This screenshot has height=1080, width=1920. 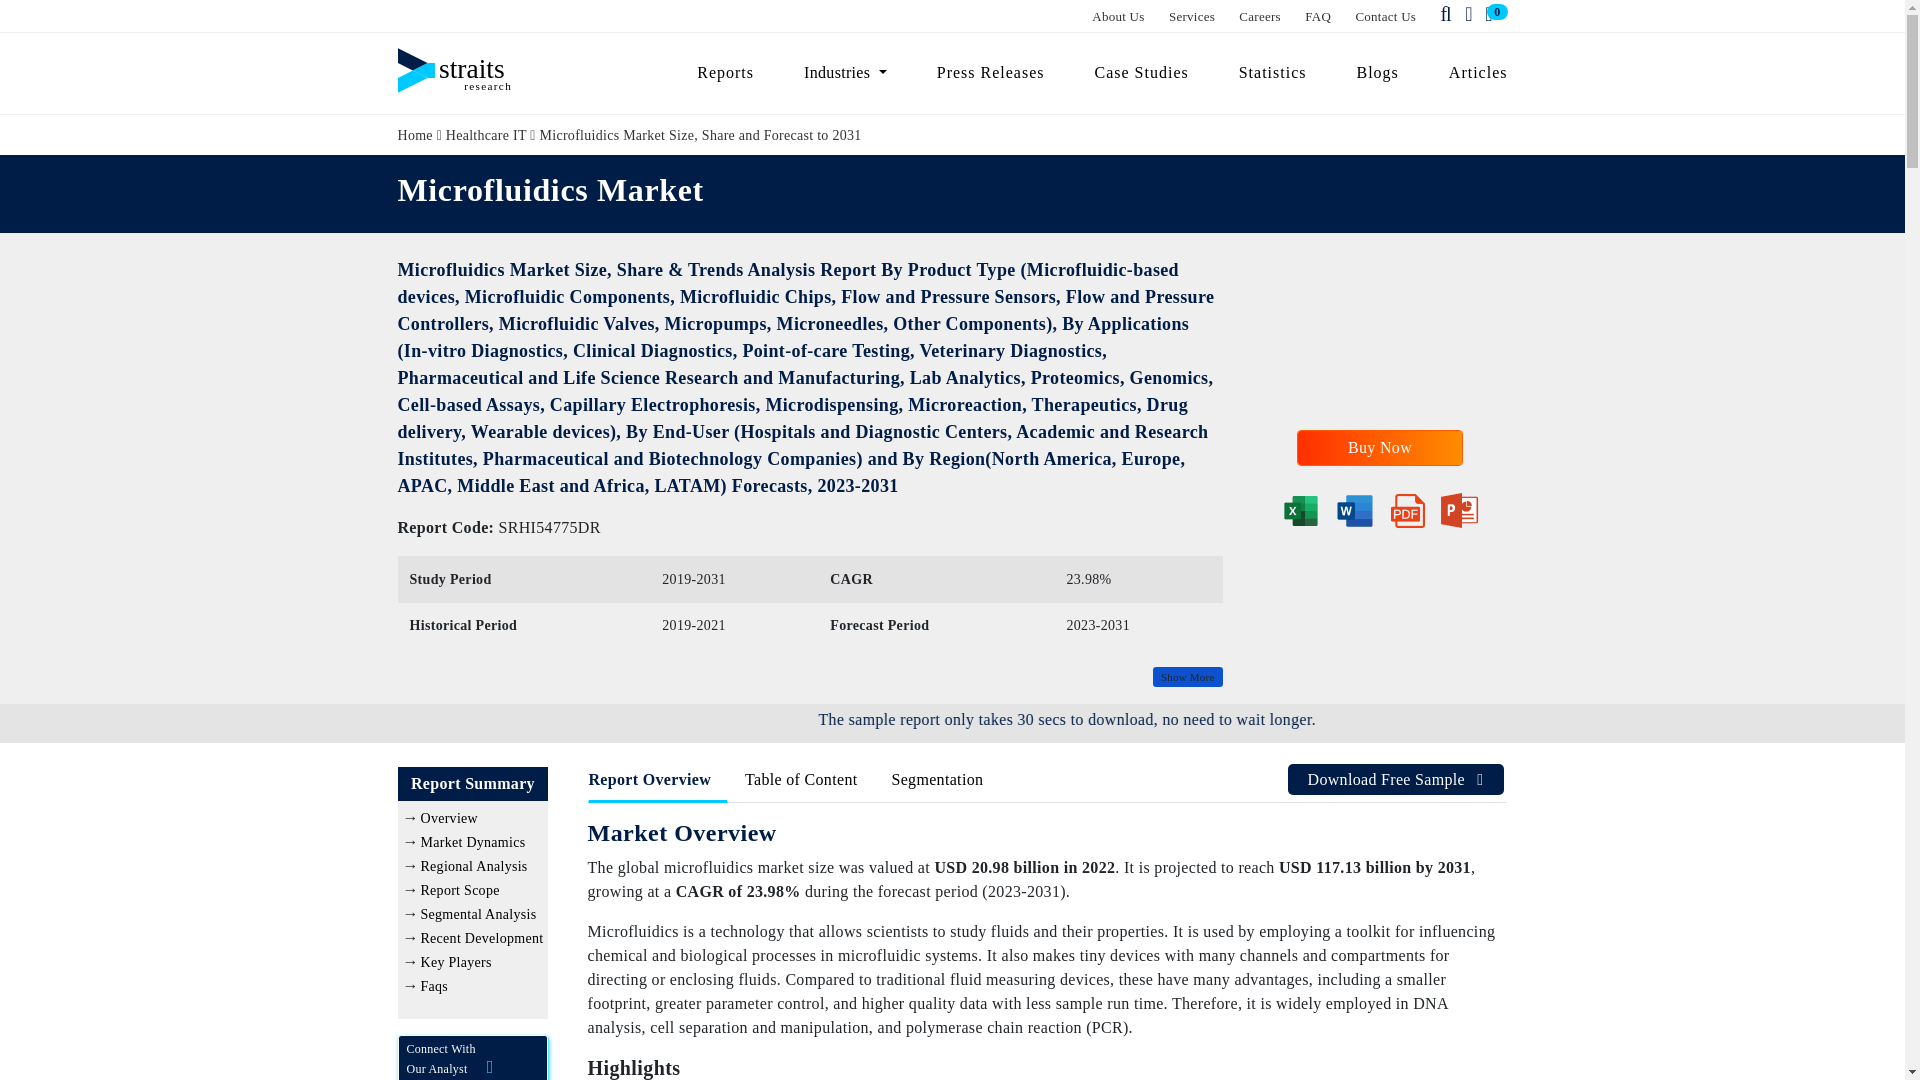 What do you see at coordinates (1141, 72) in the screenshot?
I see `Case Studies` at bounding box center [1141, 72].